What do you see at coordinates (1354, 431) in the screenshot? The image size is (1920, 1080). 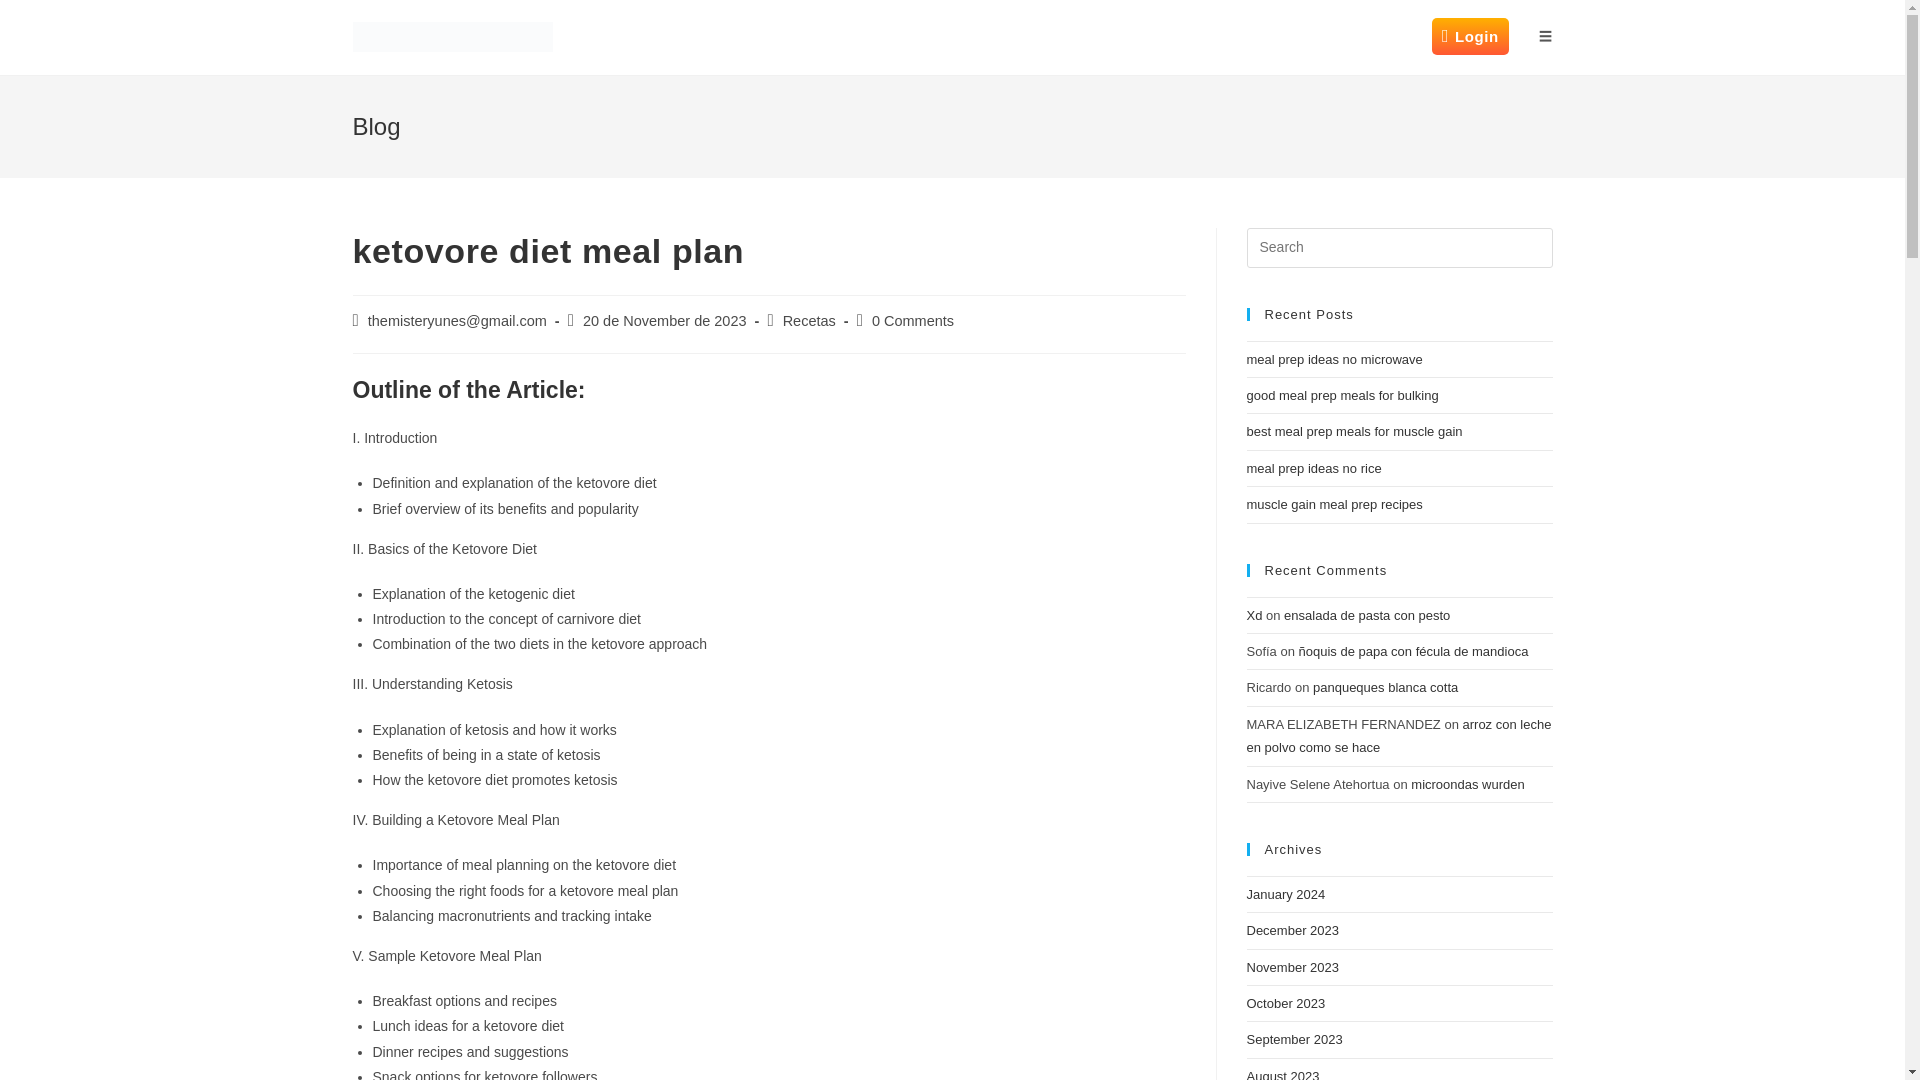 I see `best meal prep meals for muscle gain` at bounding box center [1354, 431].